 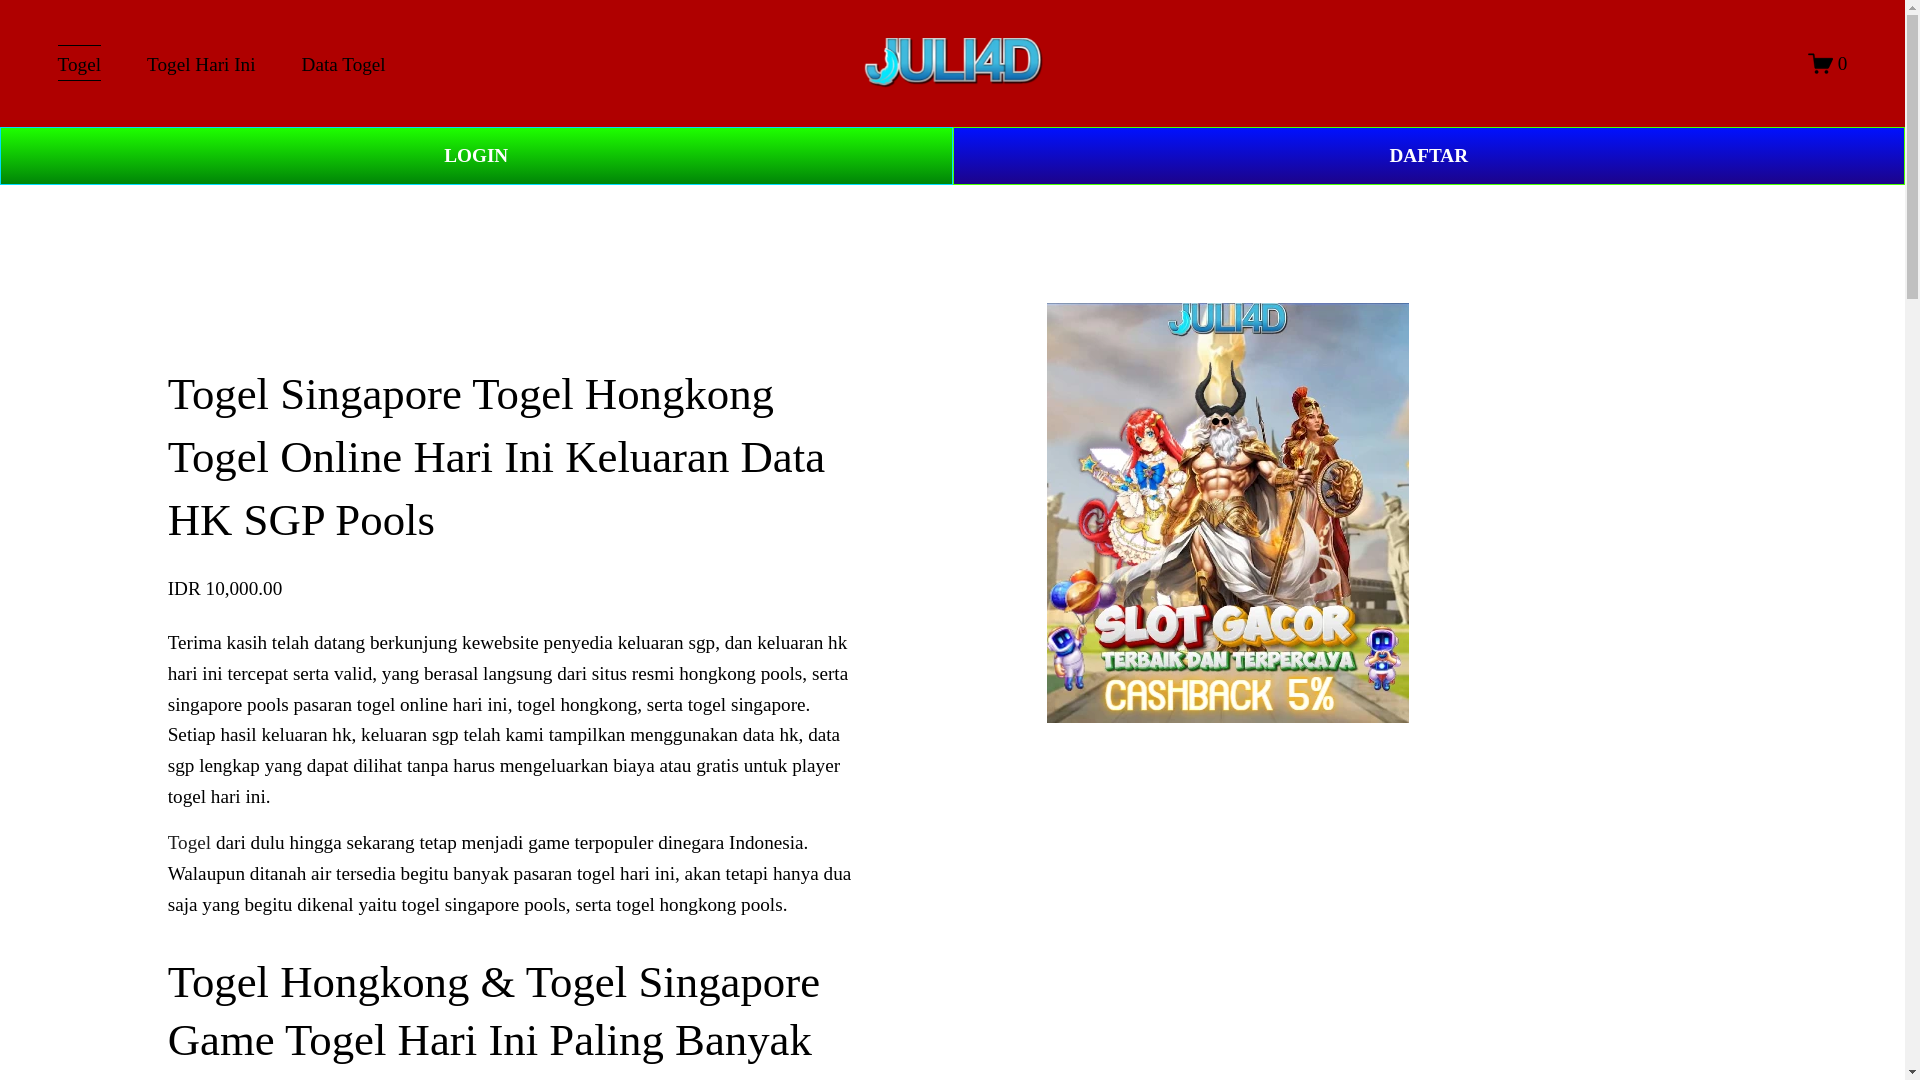 I want to click on Data Togel, so click(x=343, y=65).